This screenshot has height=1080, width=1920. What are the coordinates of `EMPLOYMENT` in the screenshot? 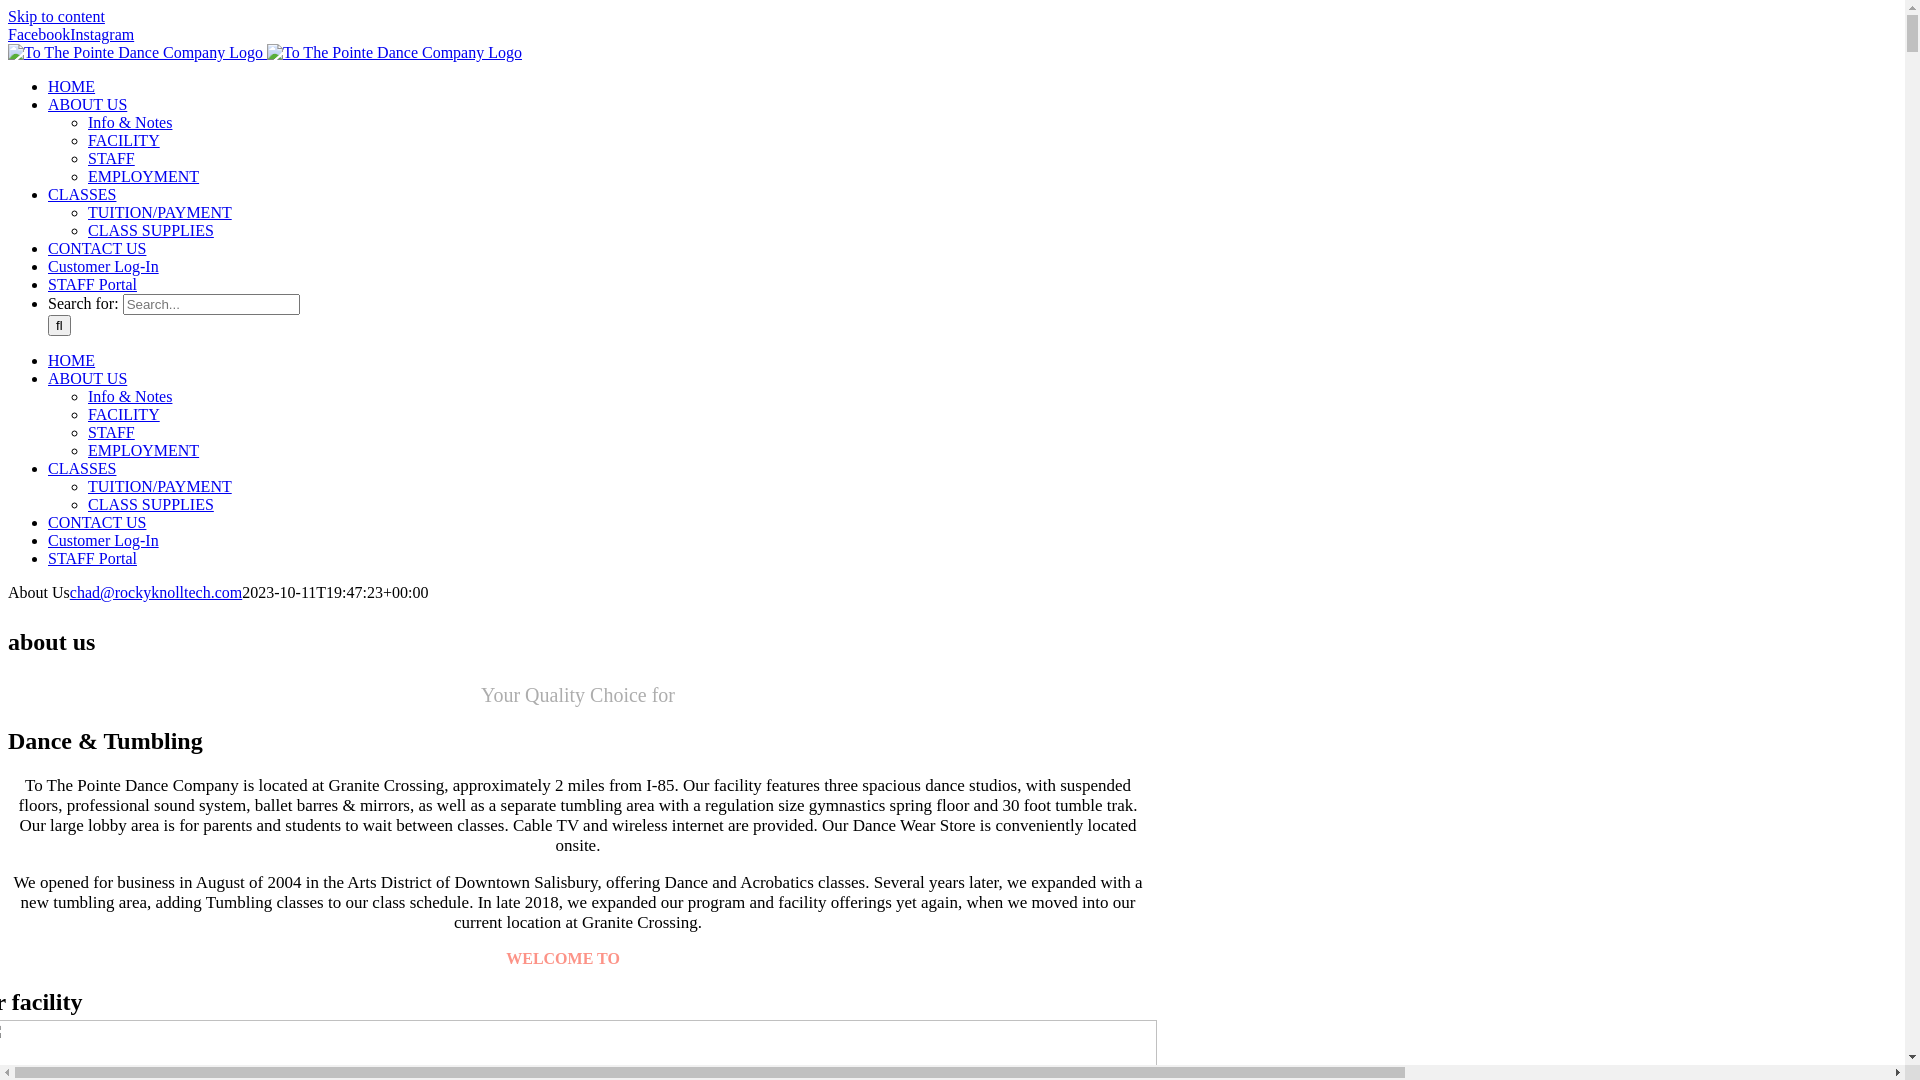 It's located at (144, 176).